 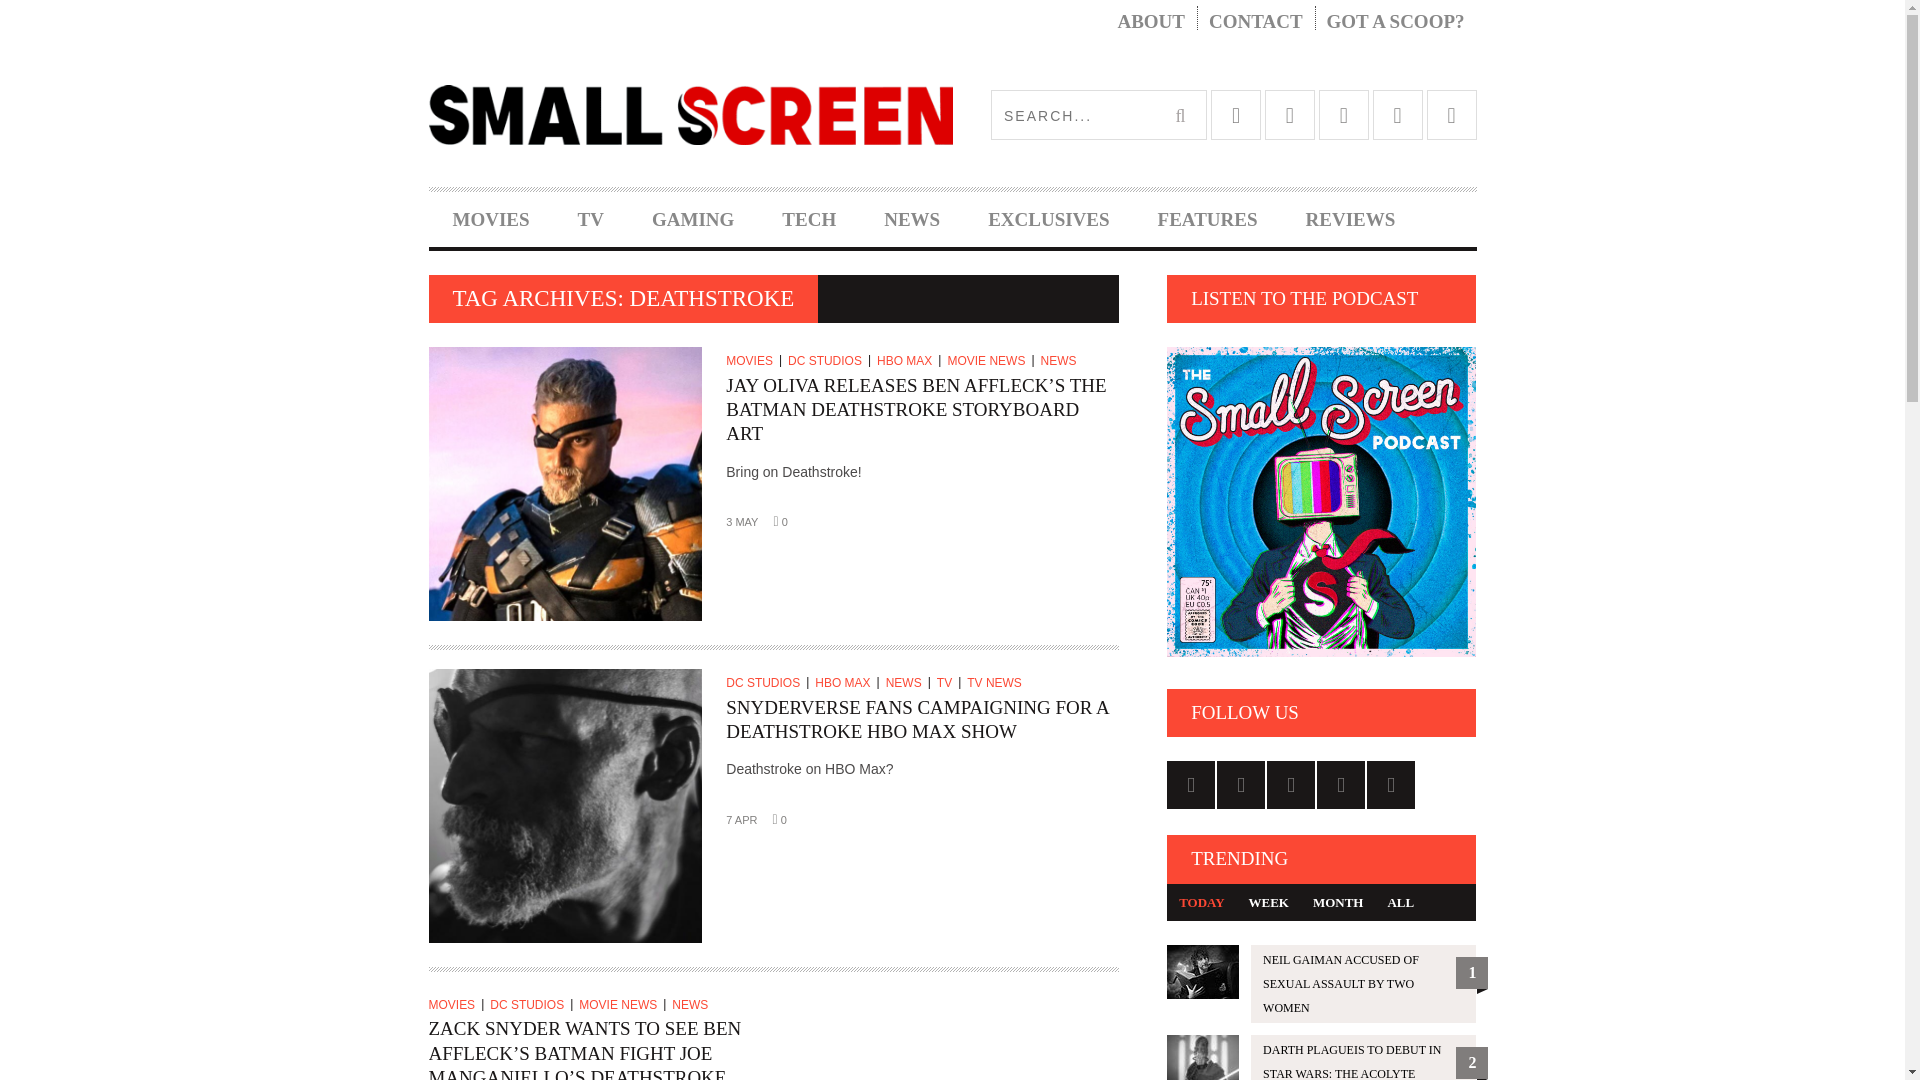 What do you see at coordinates (948, 683) in the screenshot?
I see `View all posts in TV` at bounding box center [948, 683].